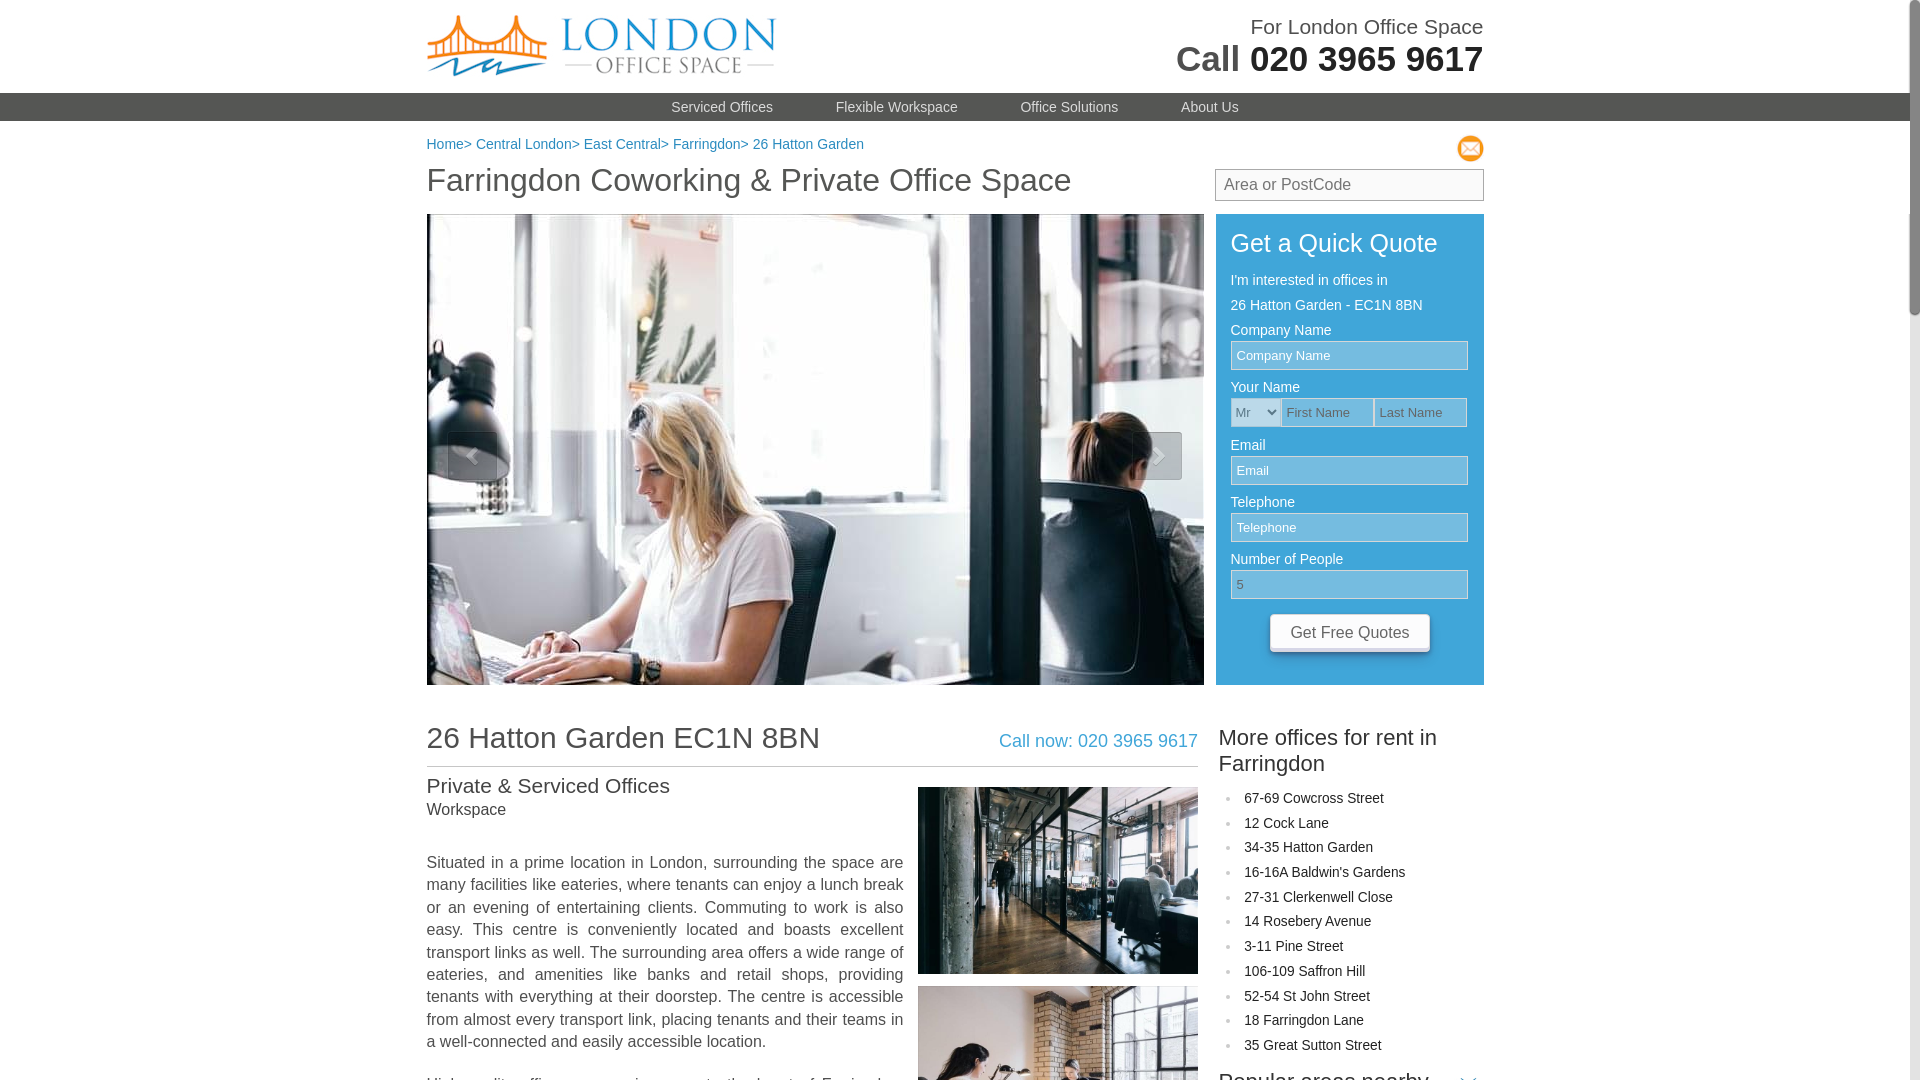 The width and height of the screenshot is (1920, 1080). What do you see at coordinates (622, 144) in the screenshot?
I see `East Central` at bounding box center [622, 144].